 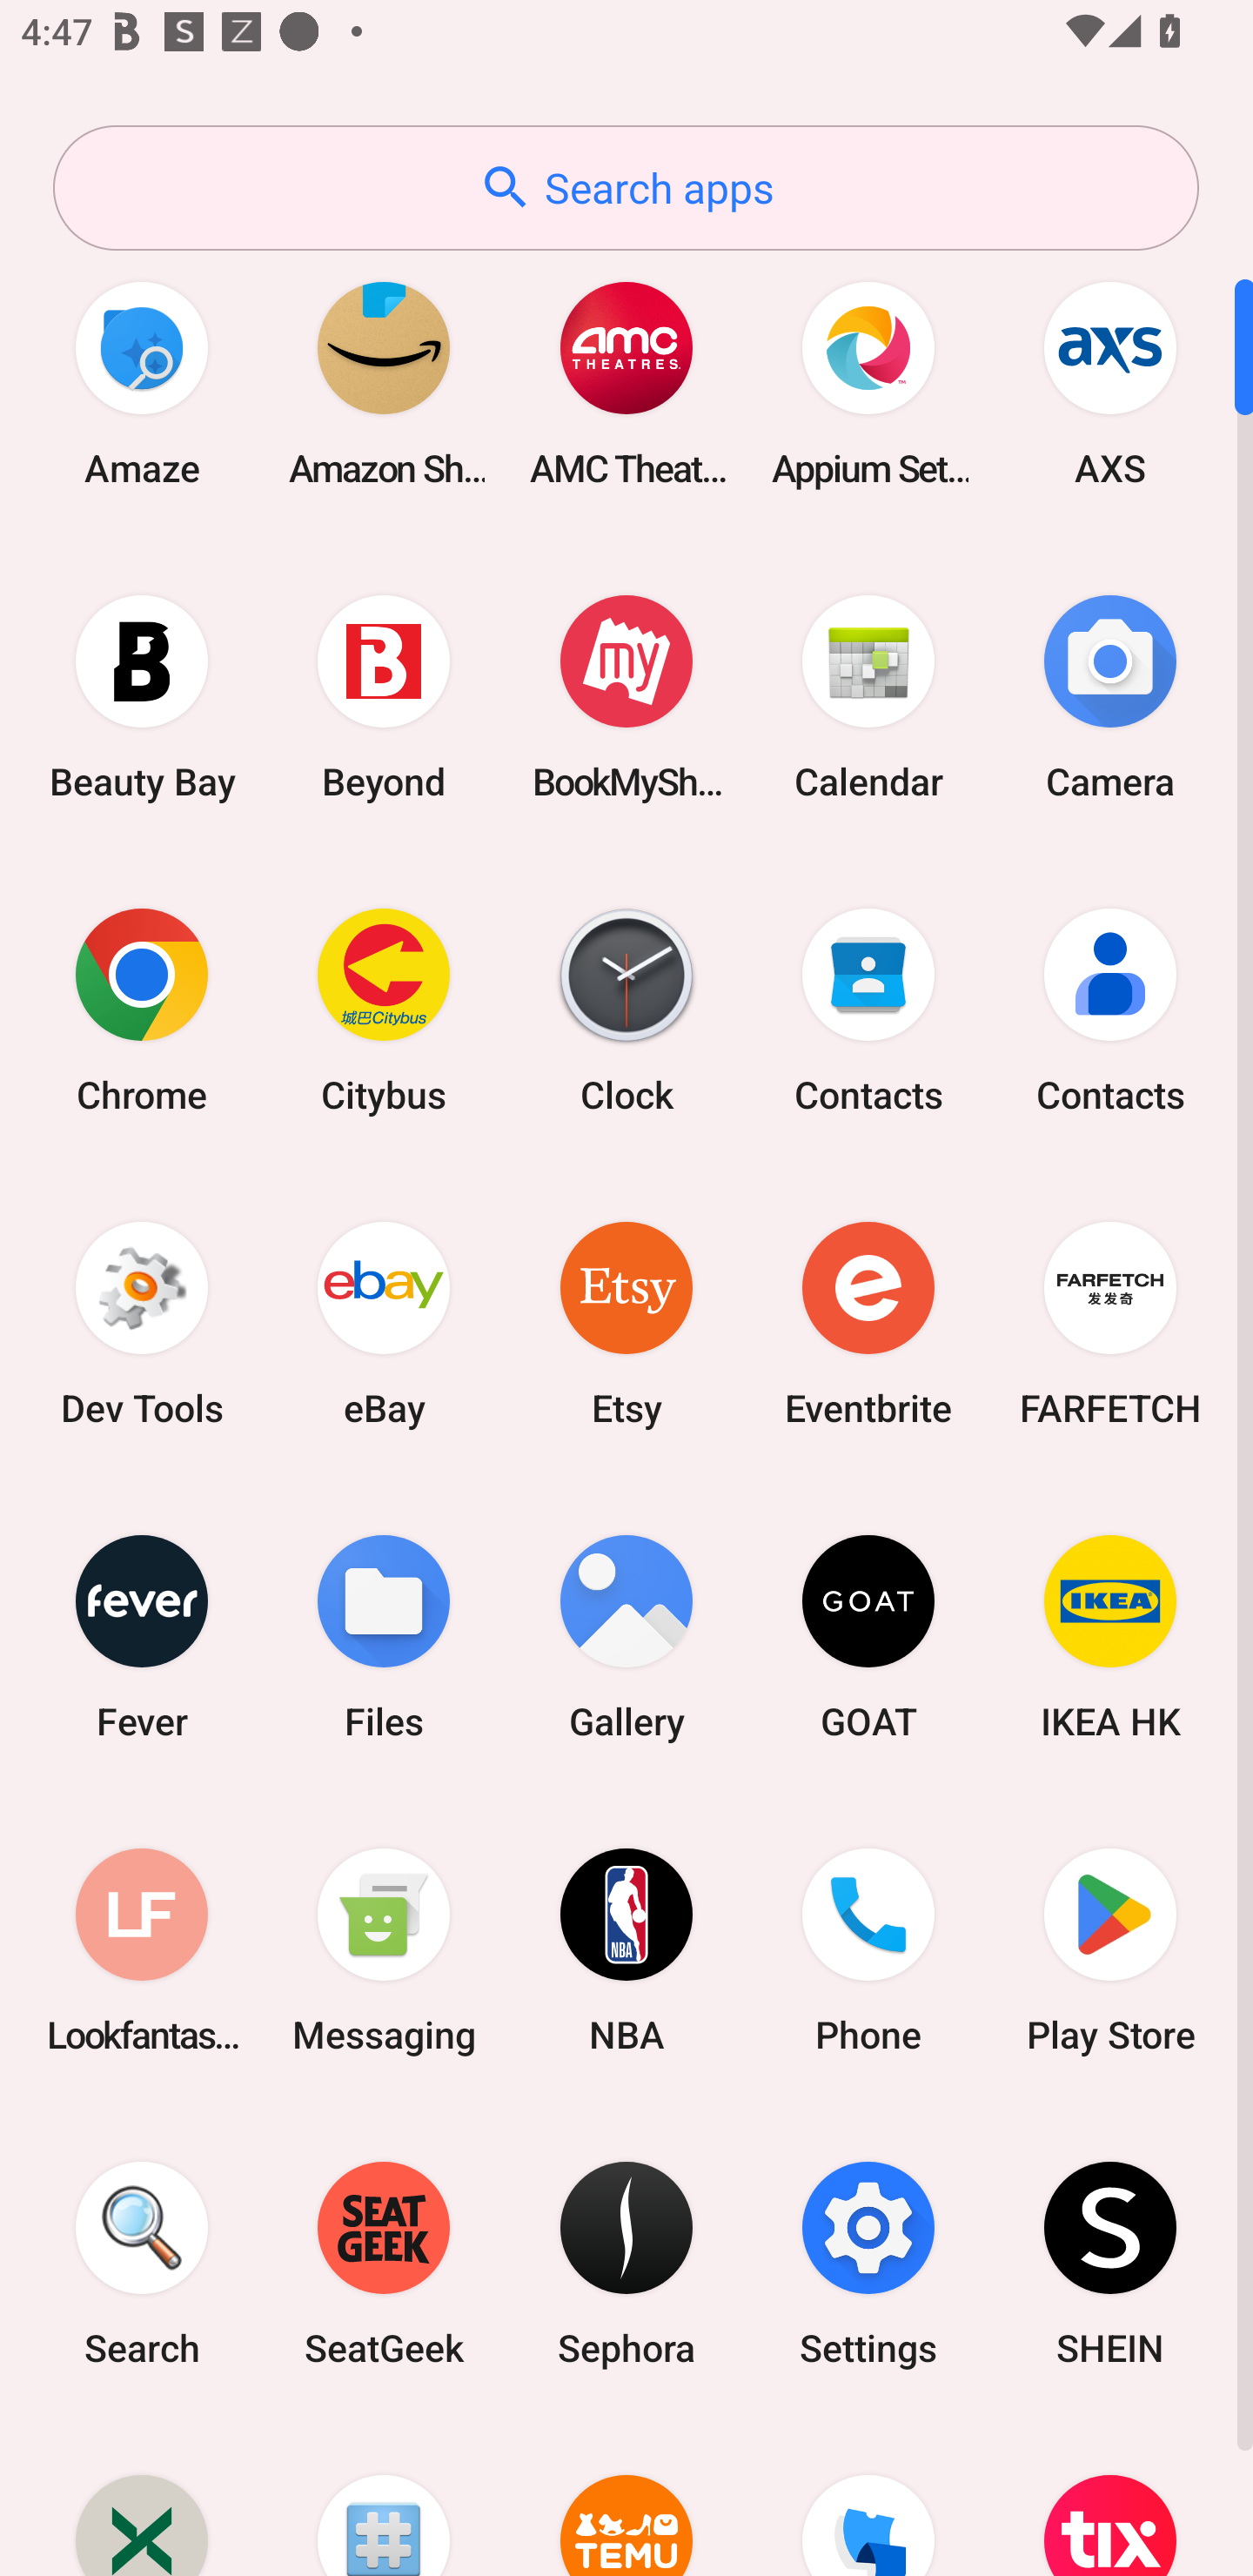 I want to click on TickPick, so click(x=868, y=2499).